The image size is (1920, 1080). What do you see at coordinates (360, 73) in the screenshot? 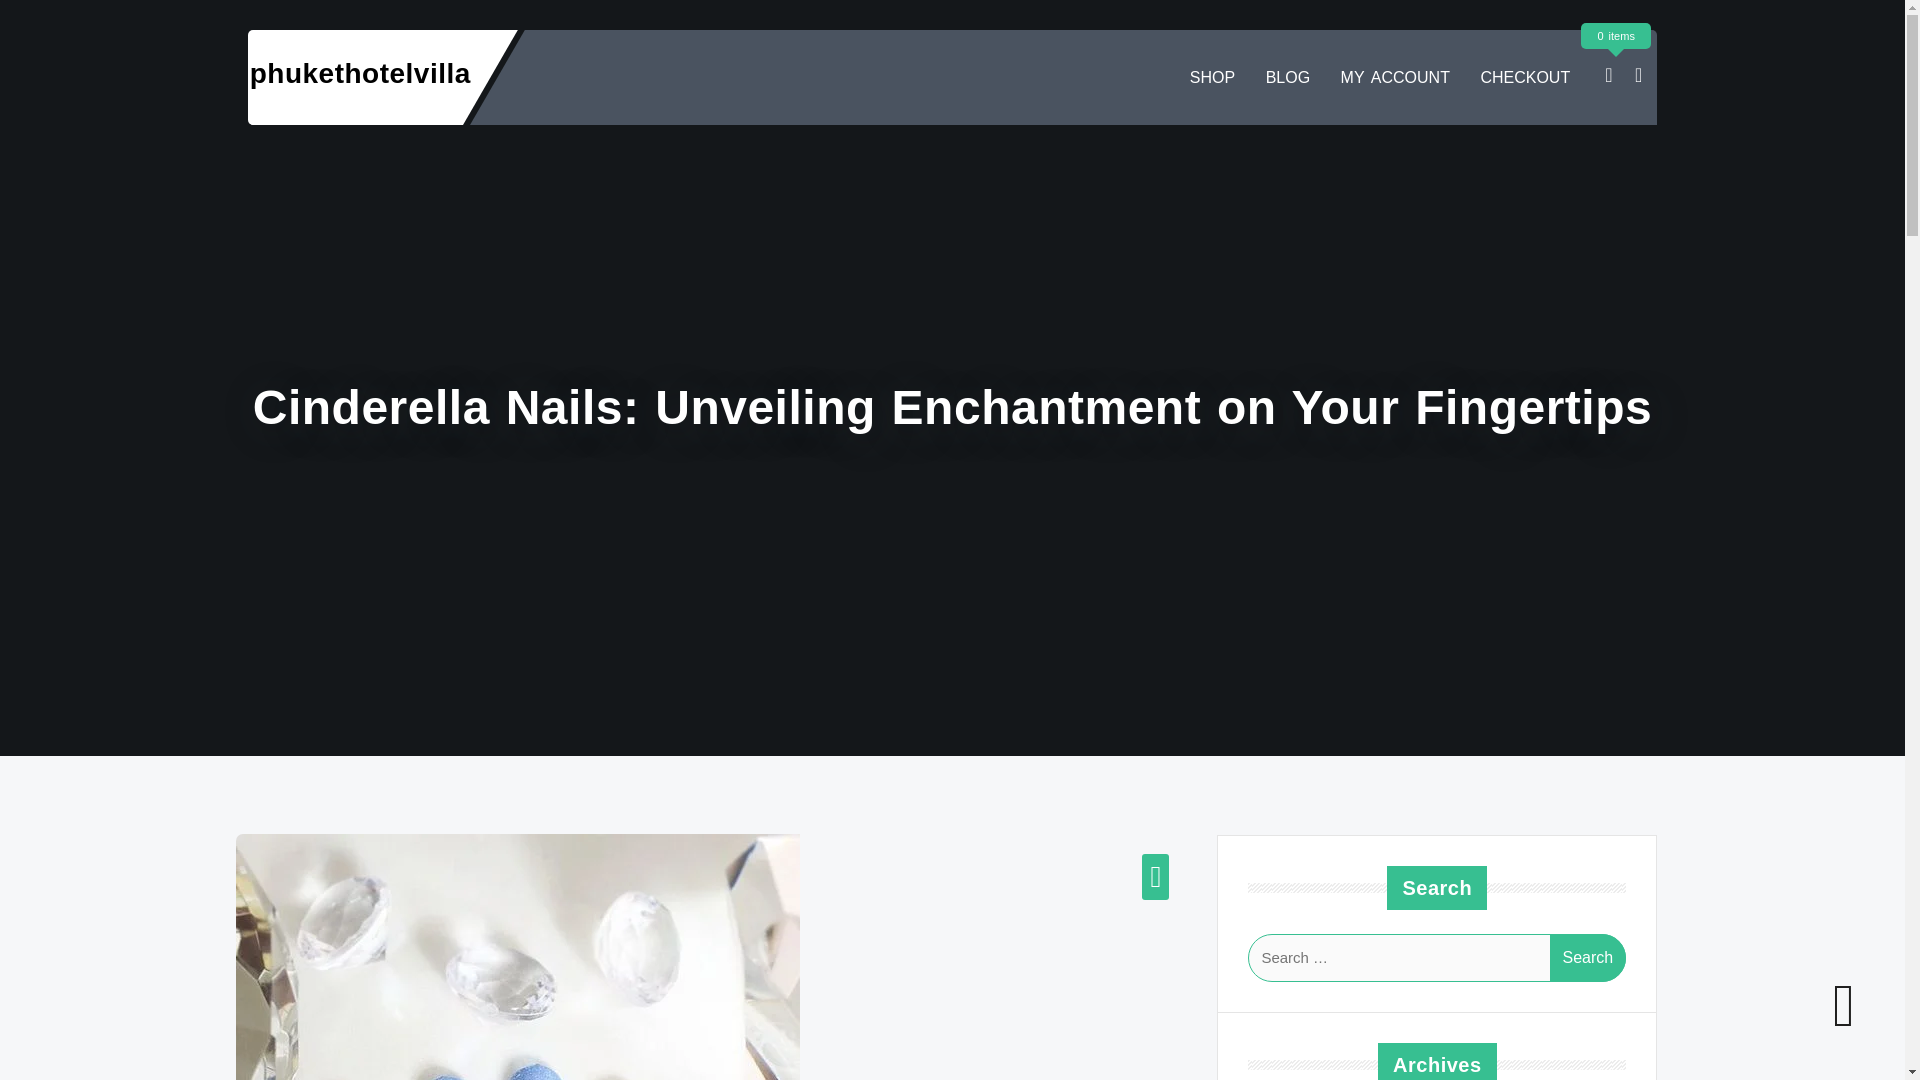
I see `phukethotelvilla` at bounding box center [360, 73].